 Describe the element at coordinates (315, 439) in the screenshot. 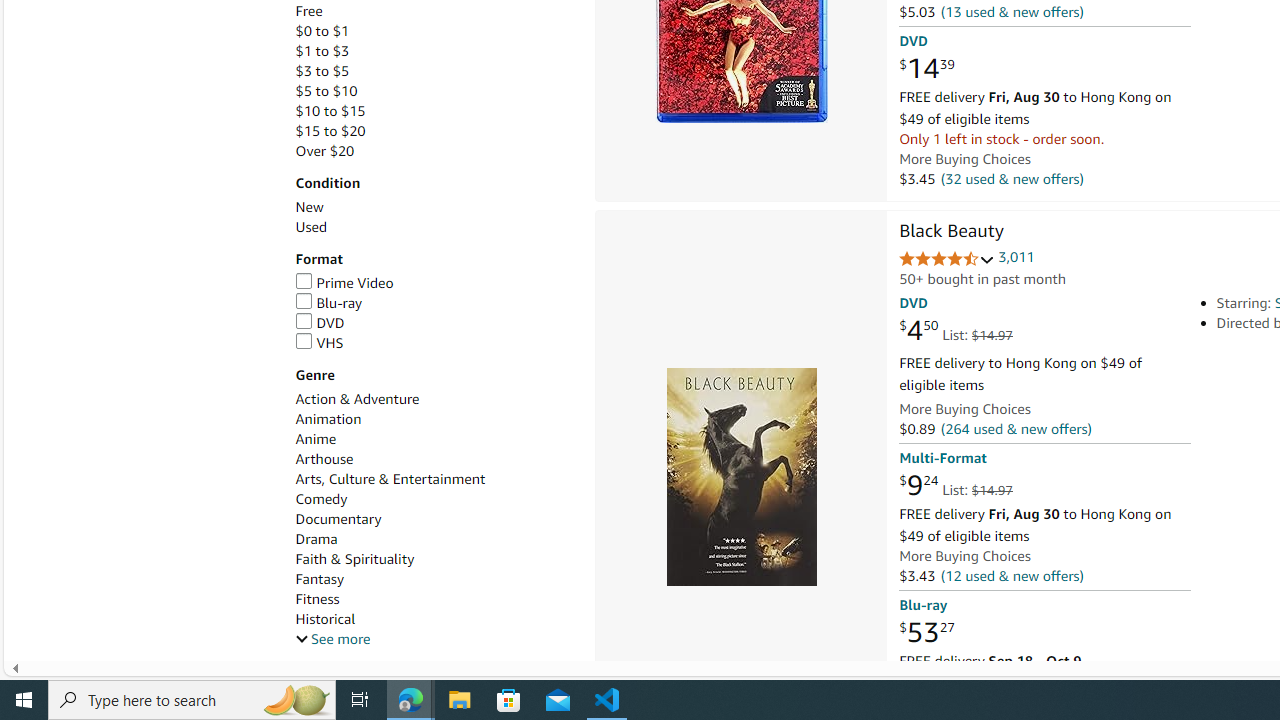

I see `Anime` at that location.